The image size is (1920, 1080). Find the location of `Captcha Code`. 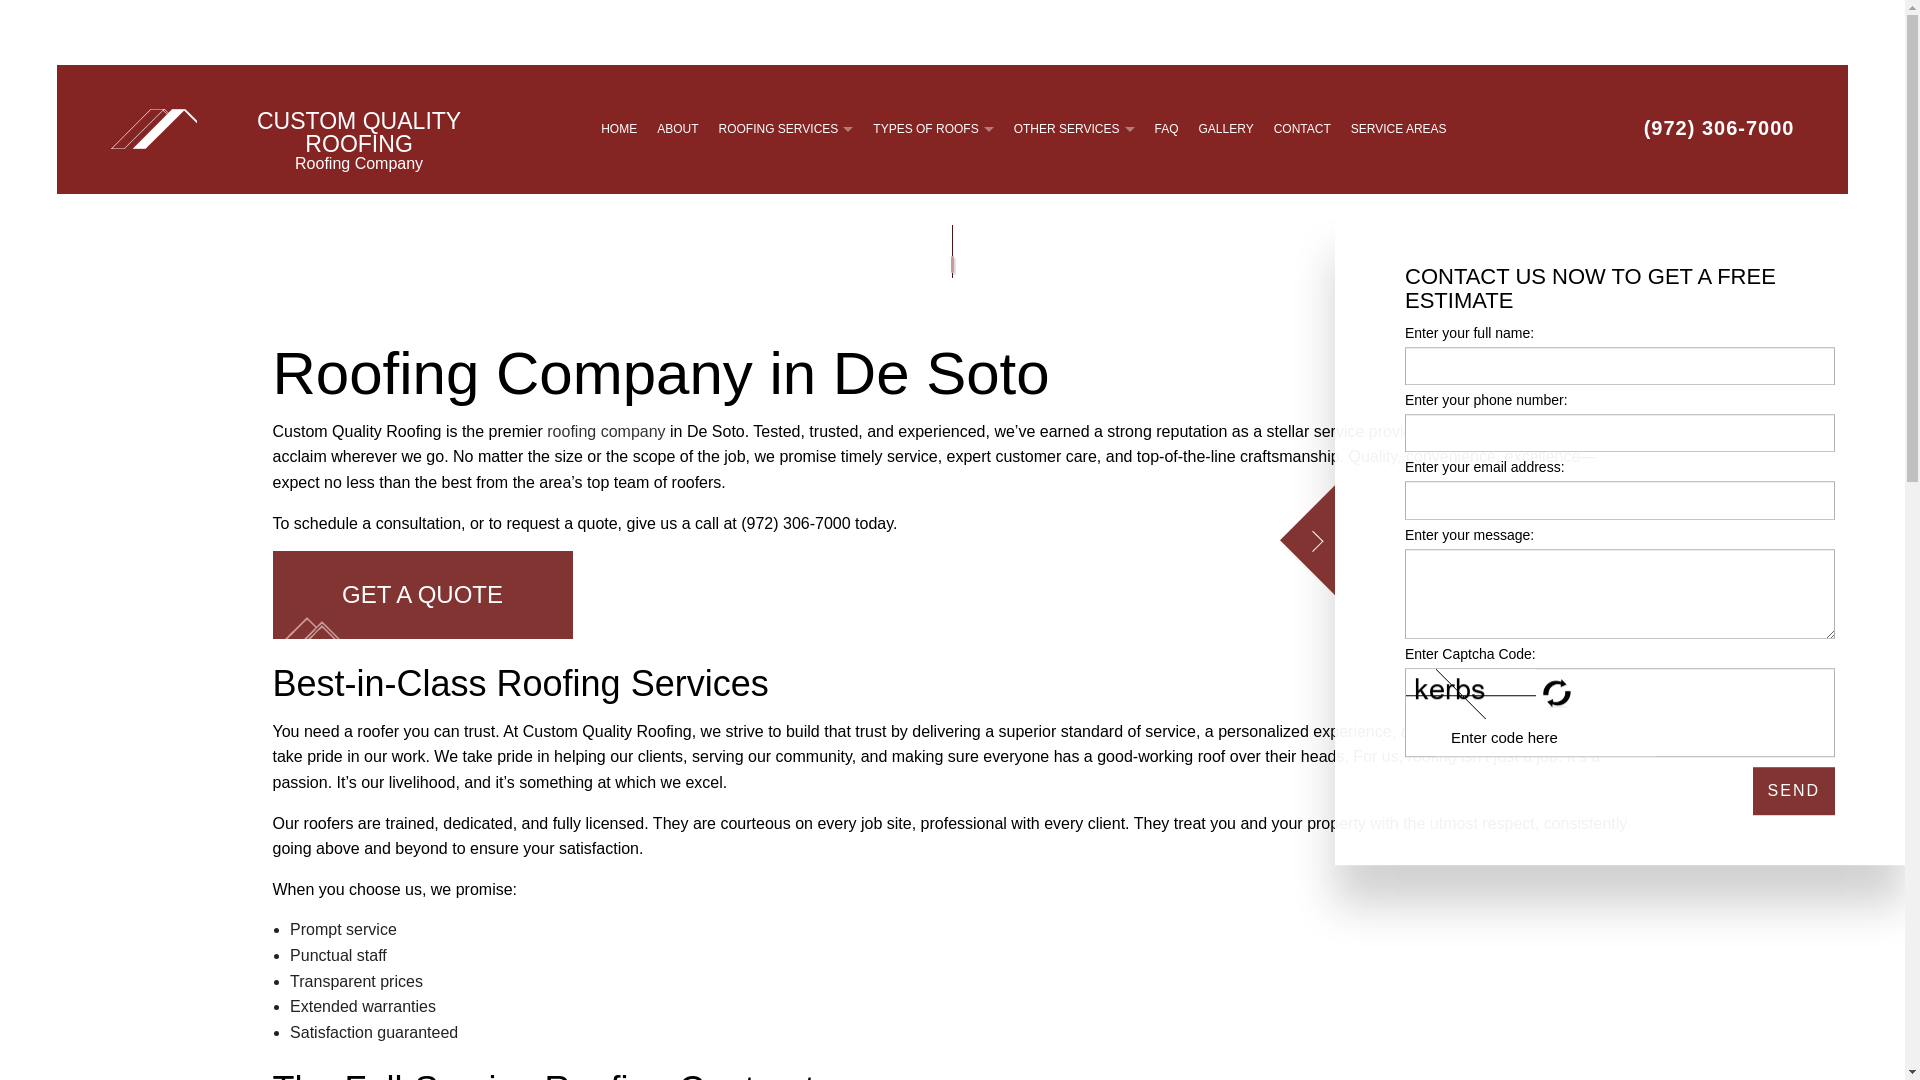

Captcha Code is located at coordinates (1546, 738).